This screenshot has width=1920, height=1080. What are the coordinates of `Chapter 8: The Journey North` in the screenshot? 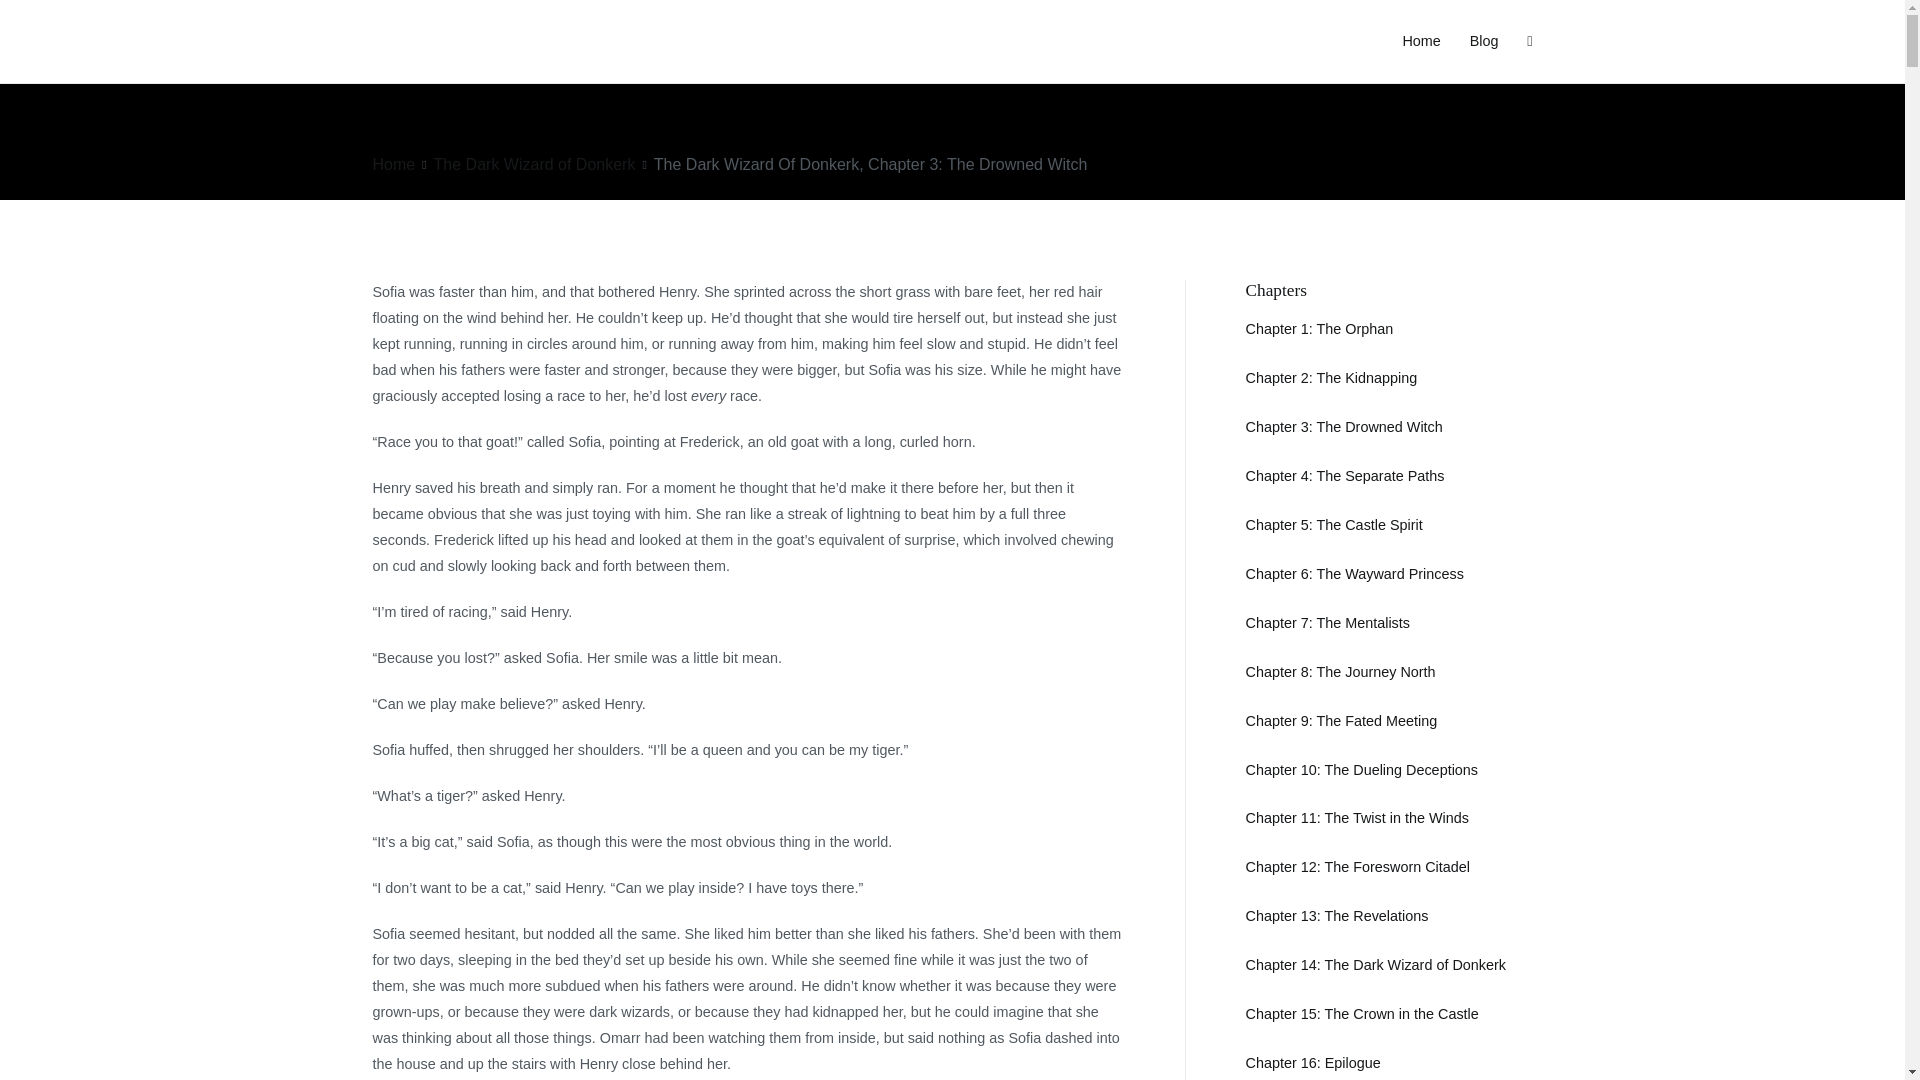 It's located at (1341, 672).